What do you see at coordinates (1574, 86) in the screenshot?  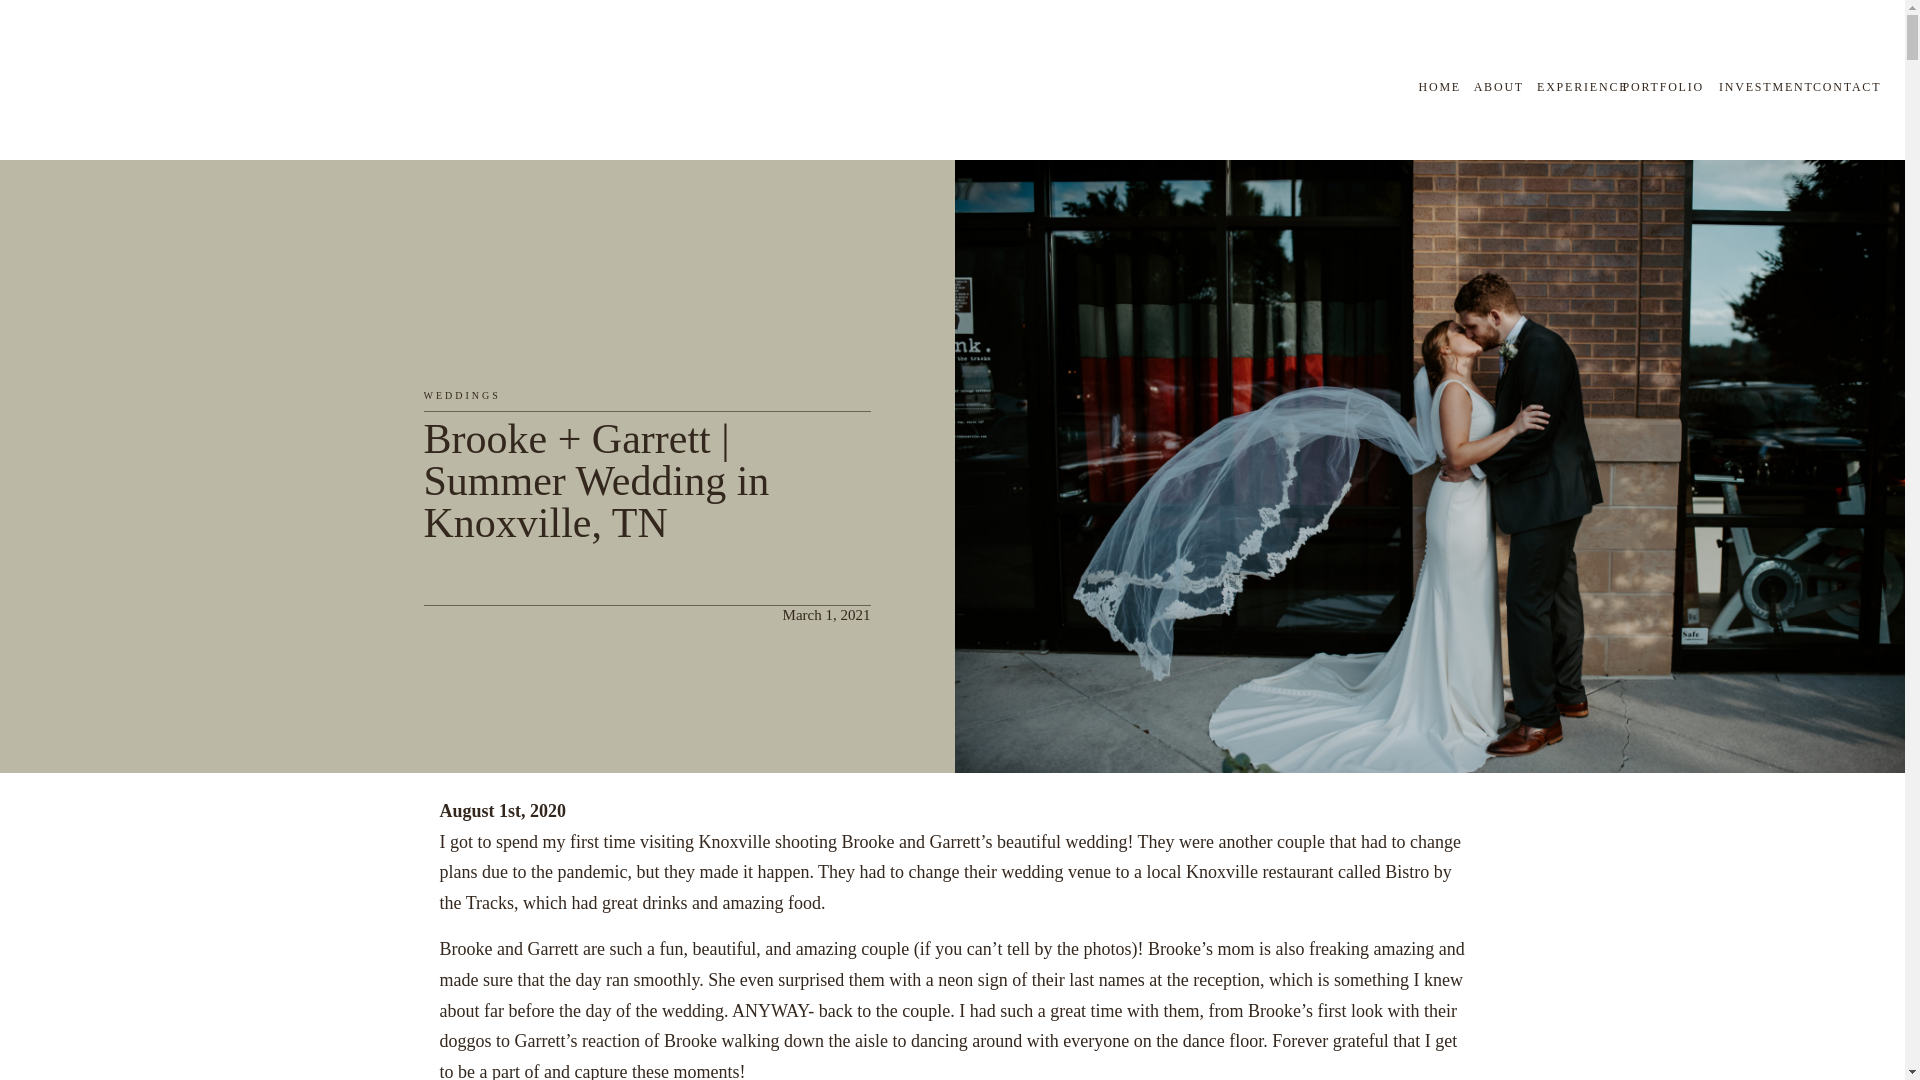 I see `EXPERIENCE` at bounding box center [1574, 86].